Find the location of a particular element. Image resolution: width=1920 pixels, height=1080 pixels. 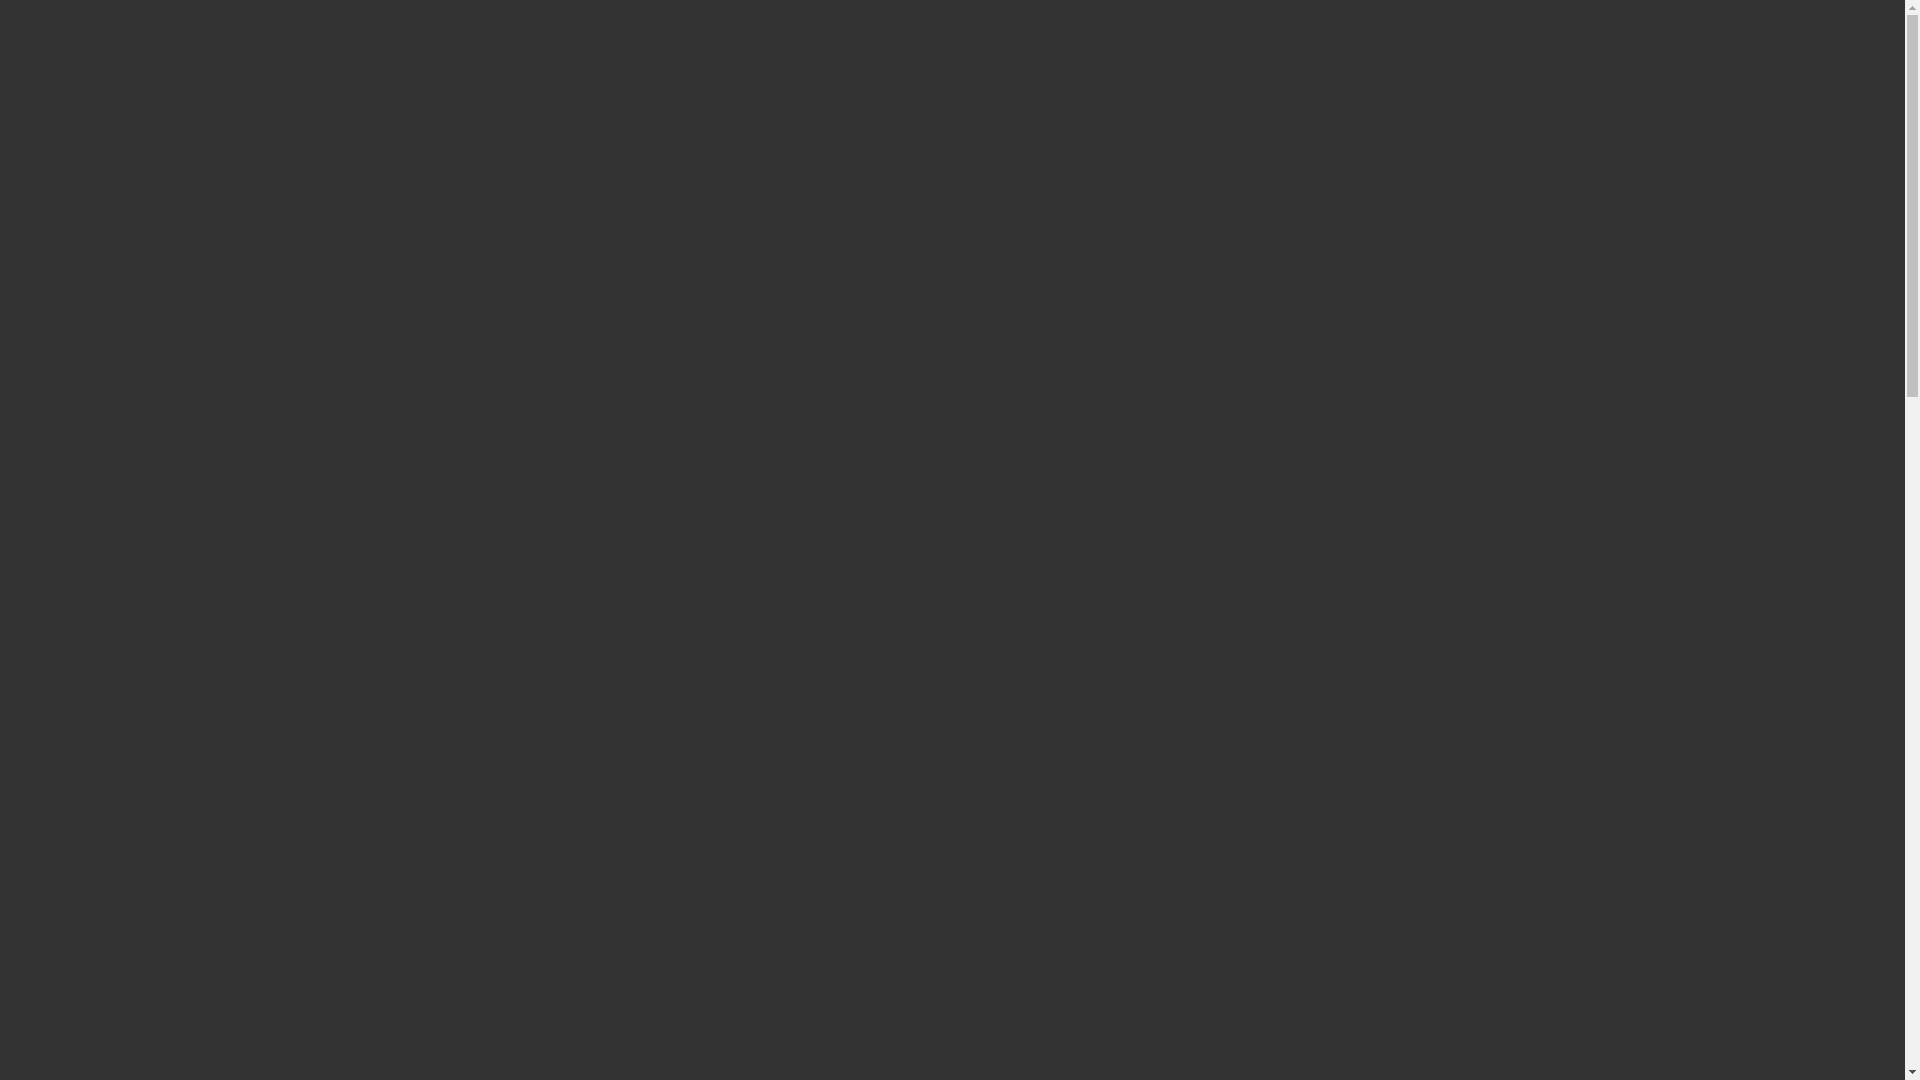

NEWS is located at coordinates (1372, 58).